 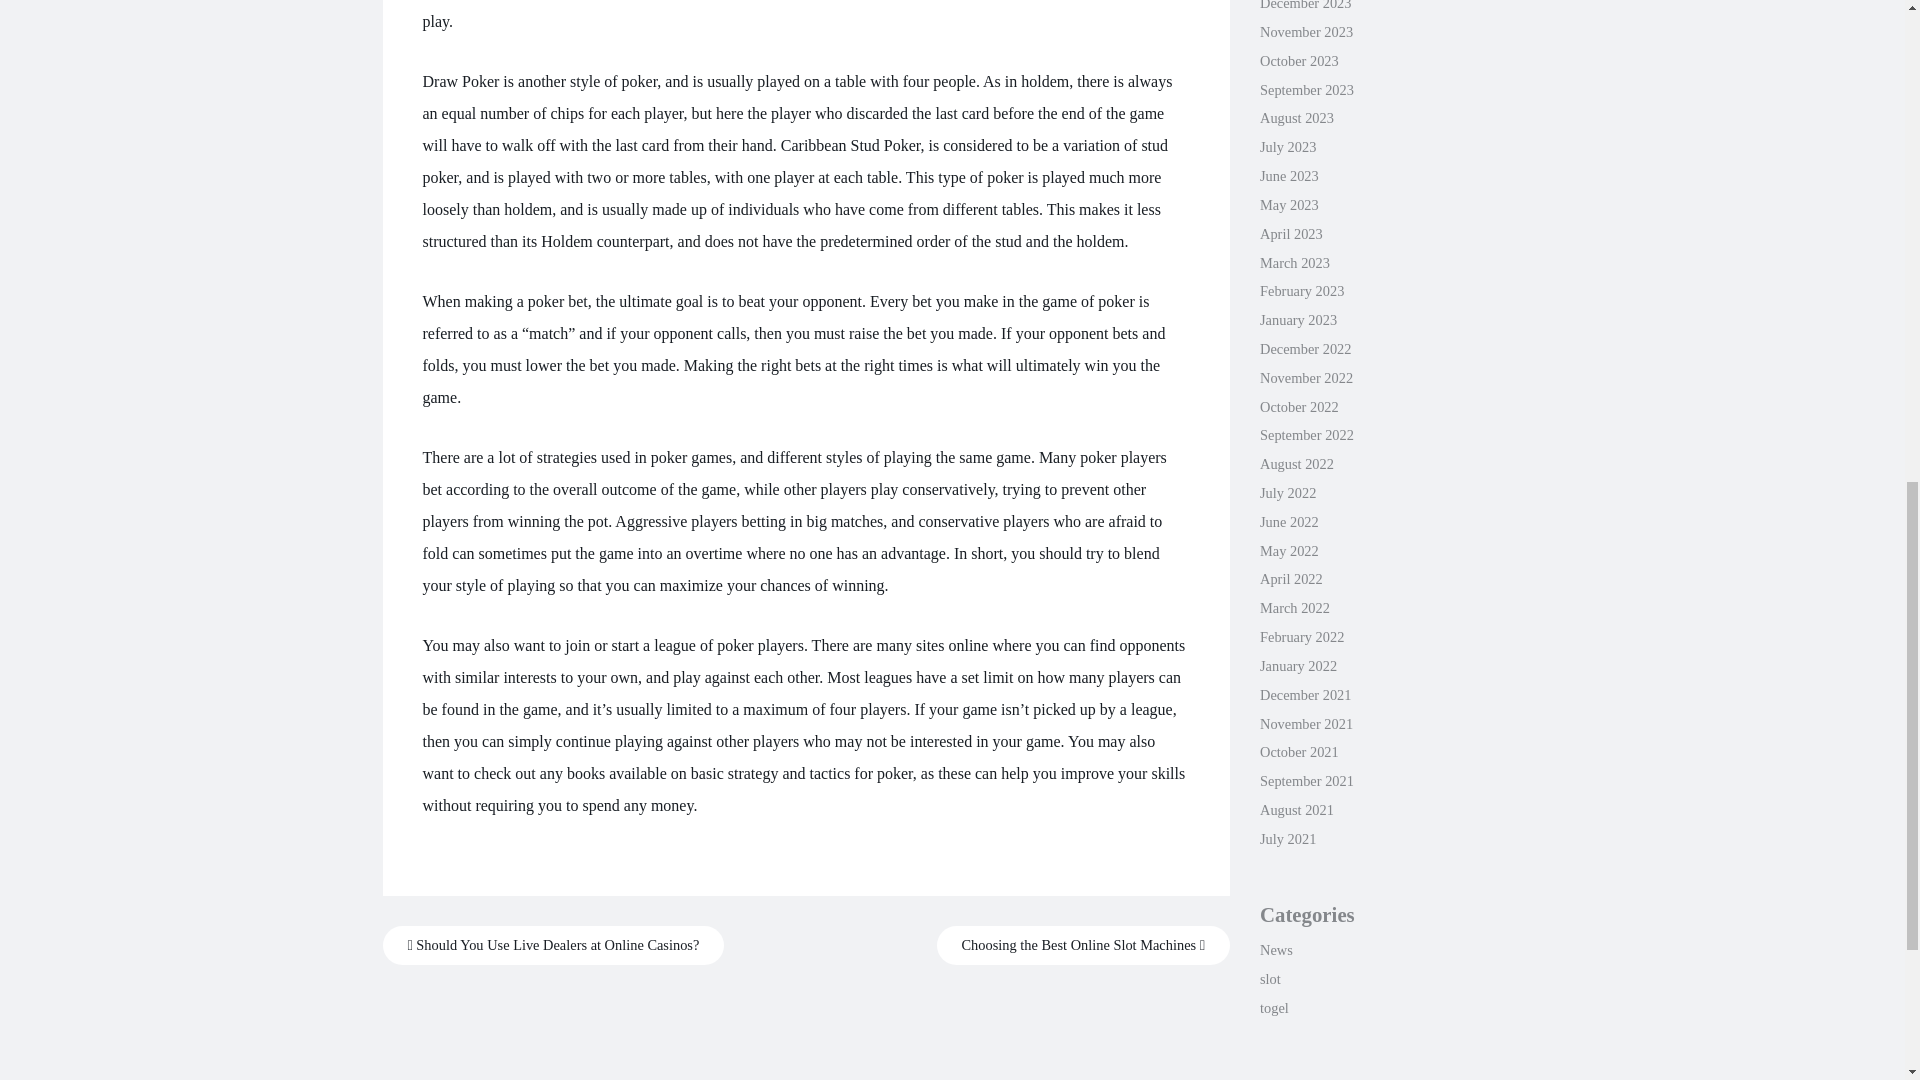 I want to click on February 2023, so click(x=1302, y=290).